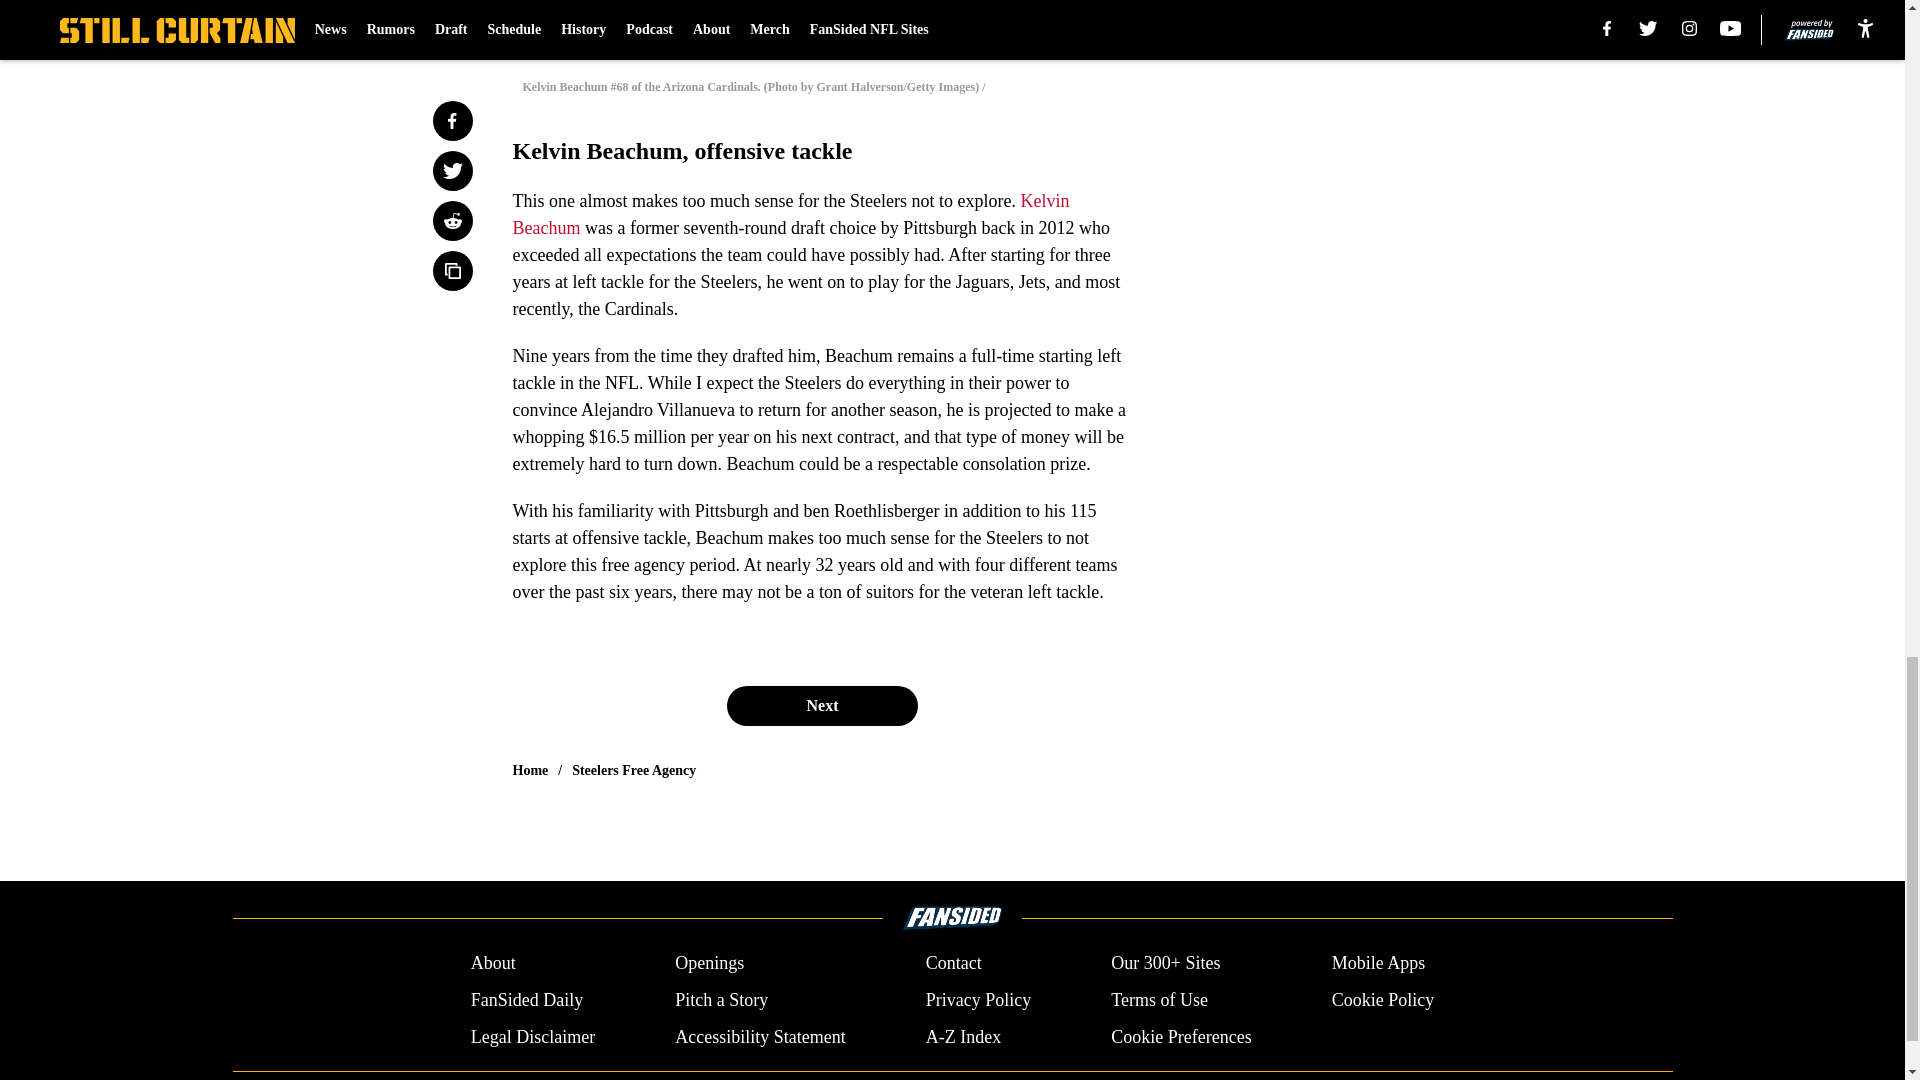 This screenshot has width=1920, height=1080. I want to click on Openings, so click(710, 964).